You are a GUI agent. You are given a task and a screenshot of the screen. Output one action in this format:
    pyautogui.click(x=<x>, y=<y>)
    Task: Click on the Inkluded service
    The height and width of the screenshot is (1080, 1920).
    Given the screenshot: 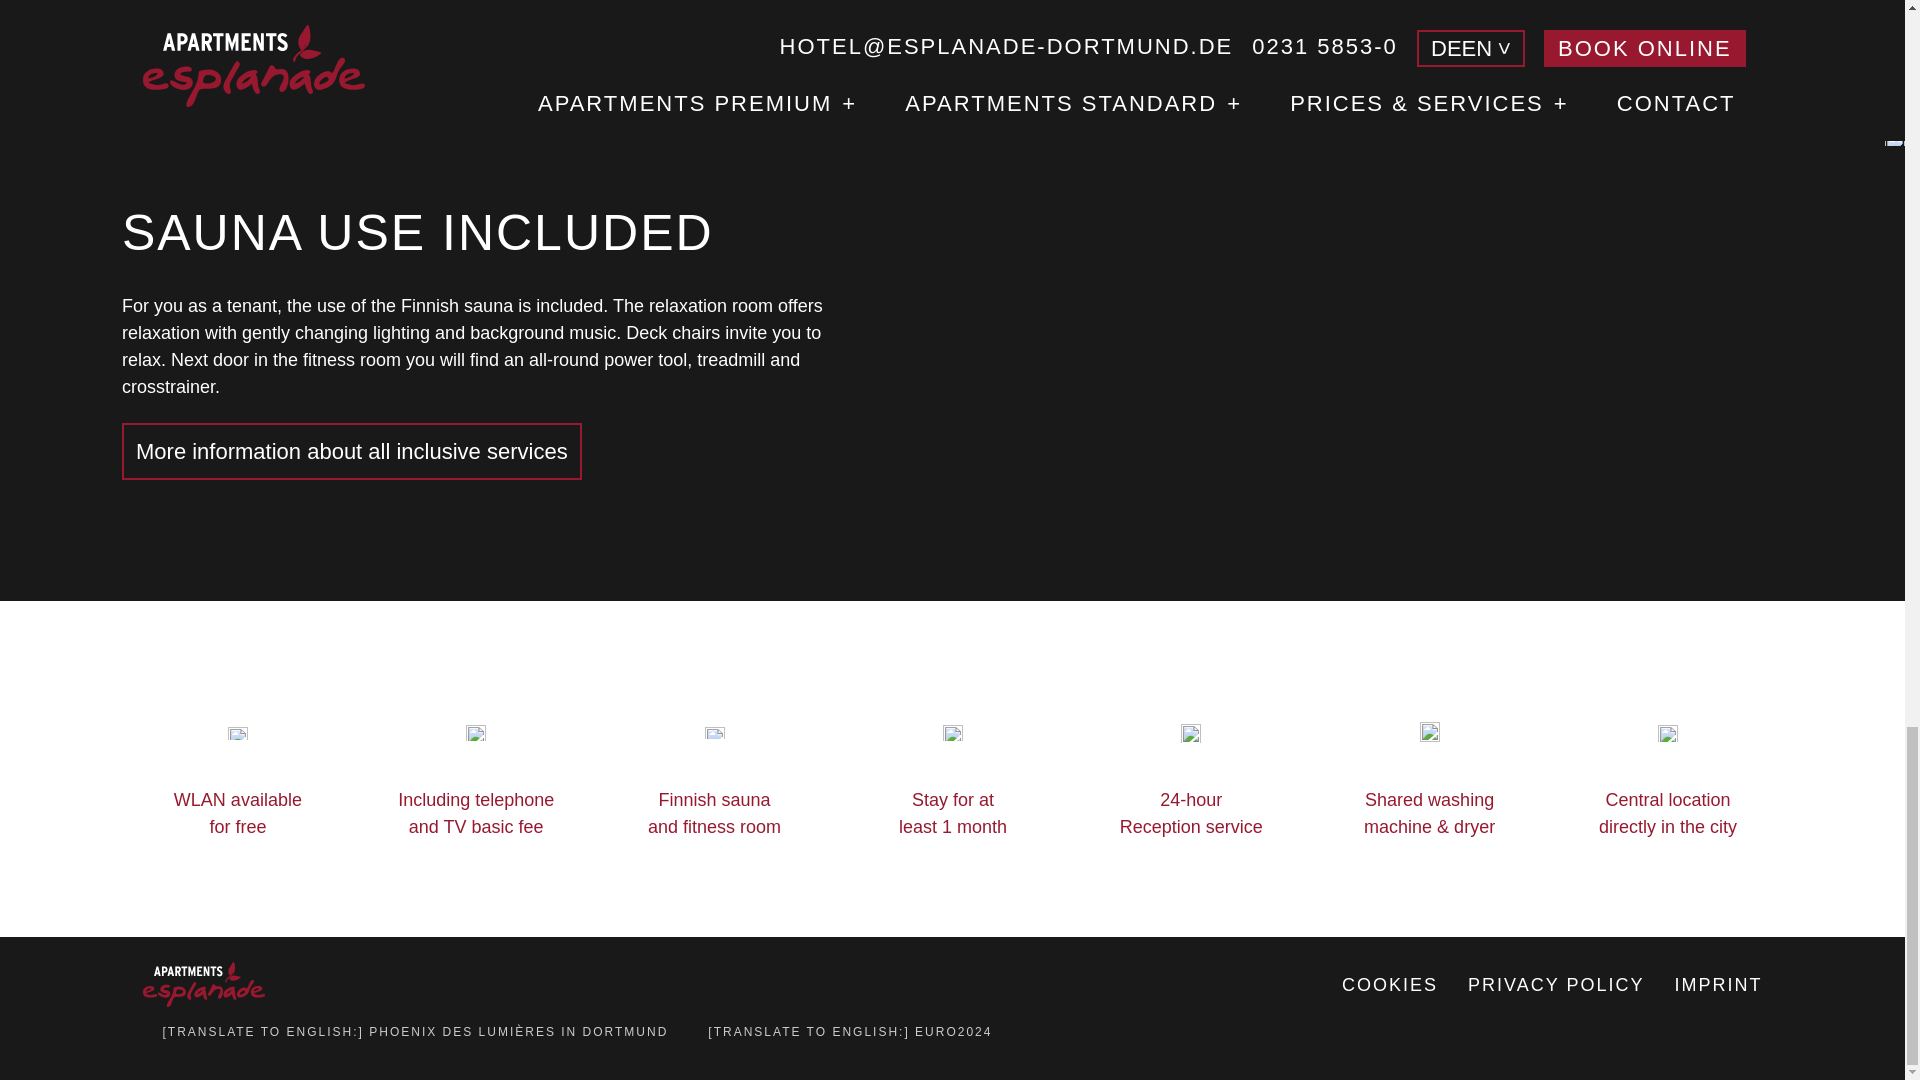 What is the action you would take?
    pyautogui.click(x=238, y=813)
    